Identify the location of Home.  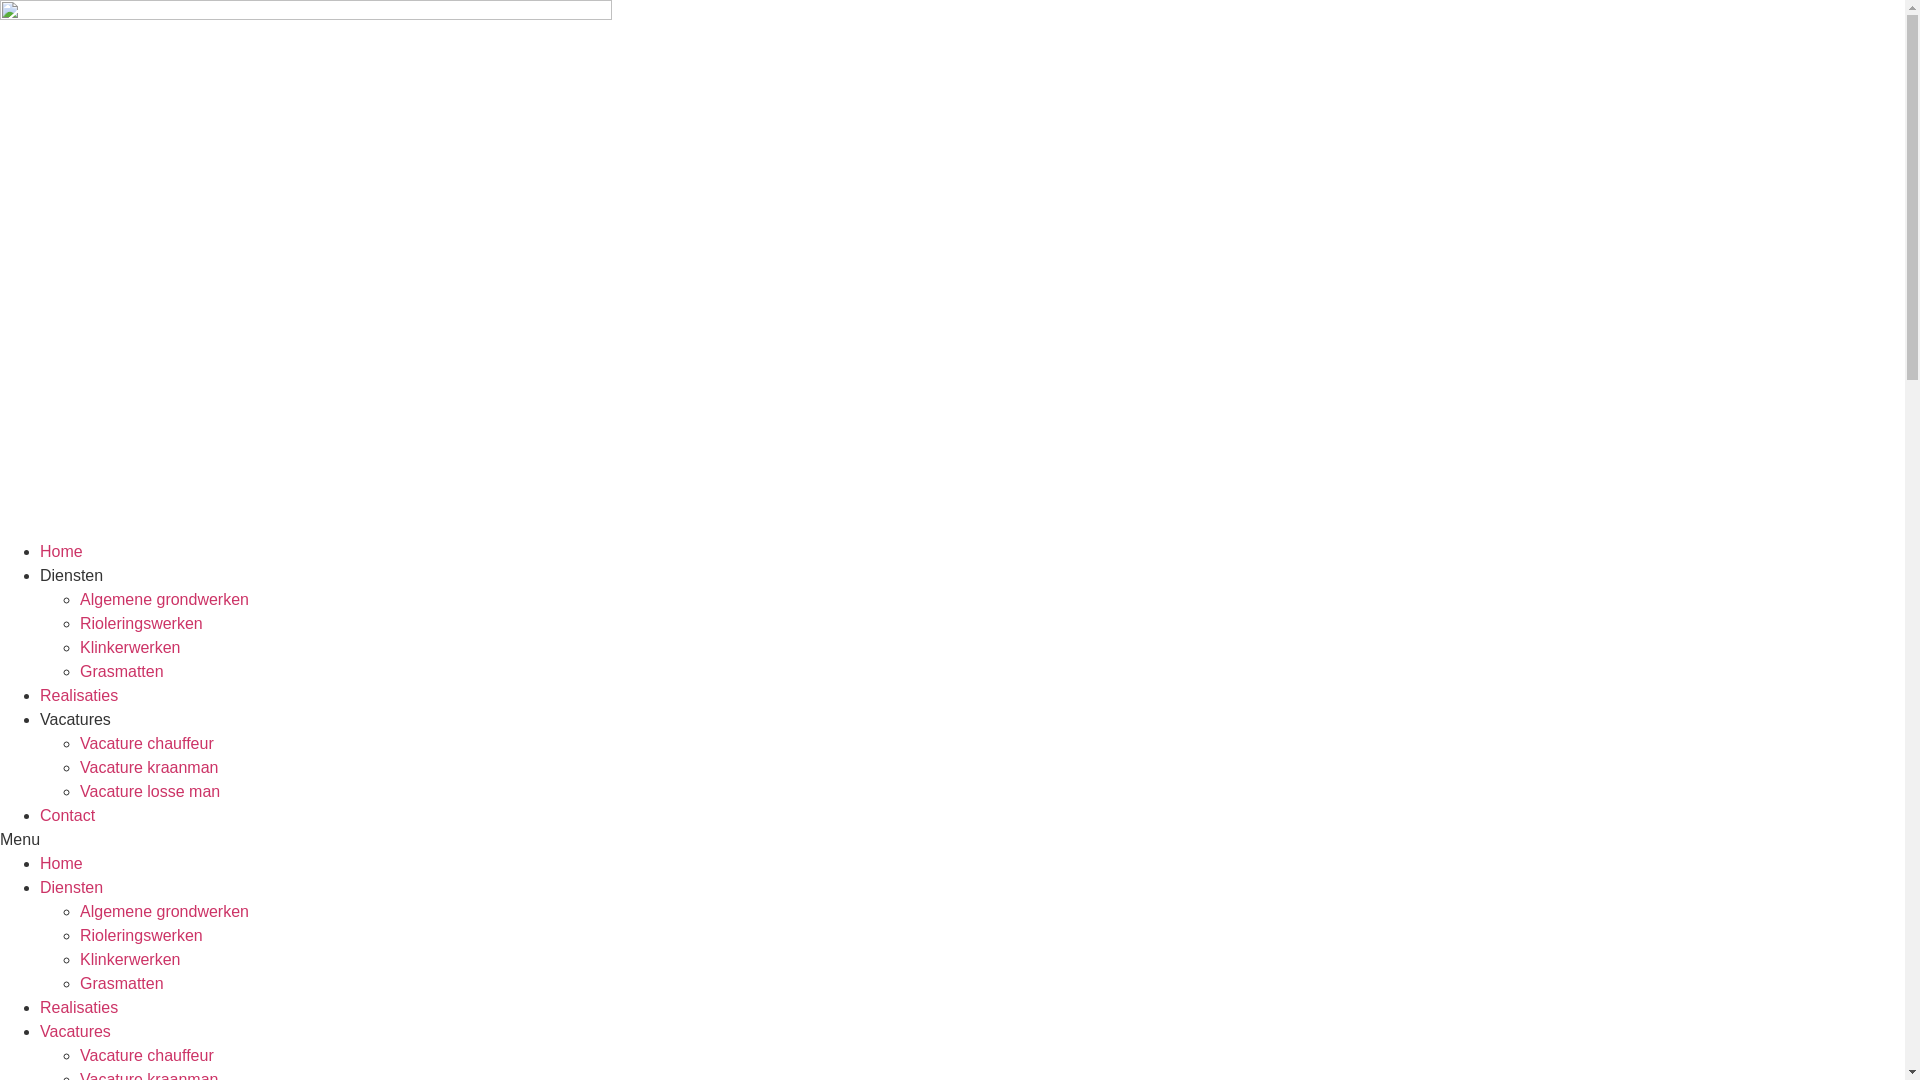
(62, 552).